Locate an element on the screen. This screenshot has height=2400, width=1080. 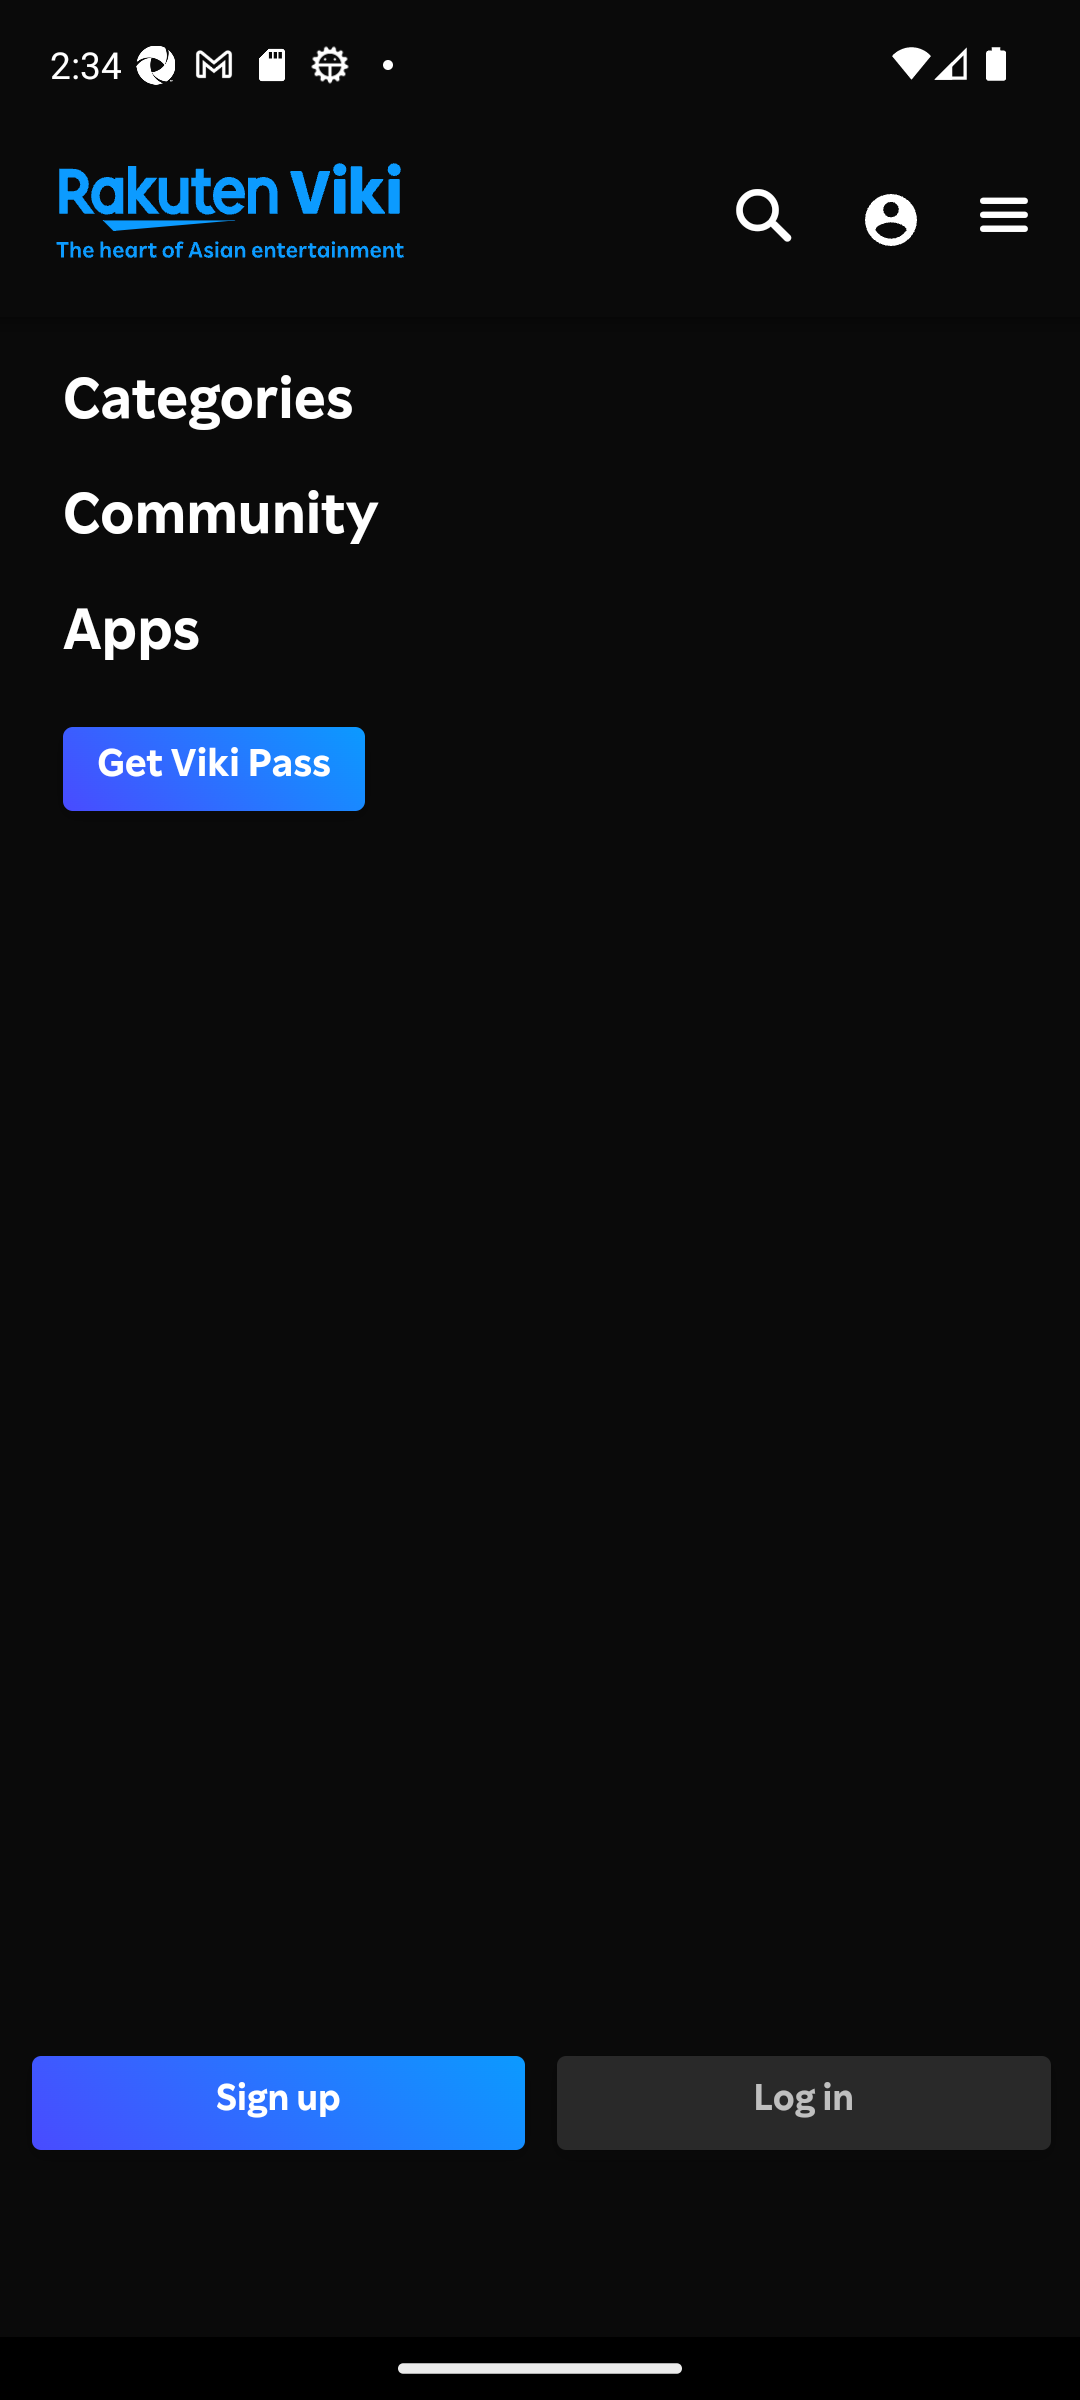
Get Viki Pass is located at coordinates (214, 768).